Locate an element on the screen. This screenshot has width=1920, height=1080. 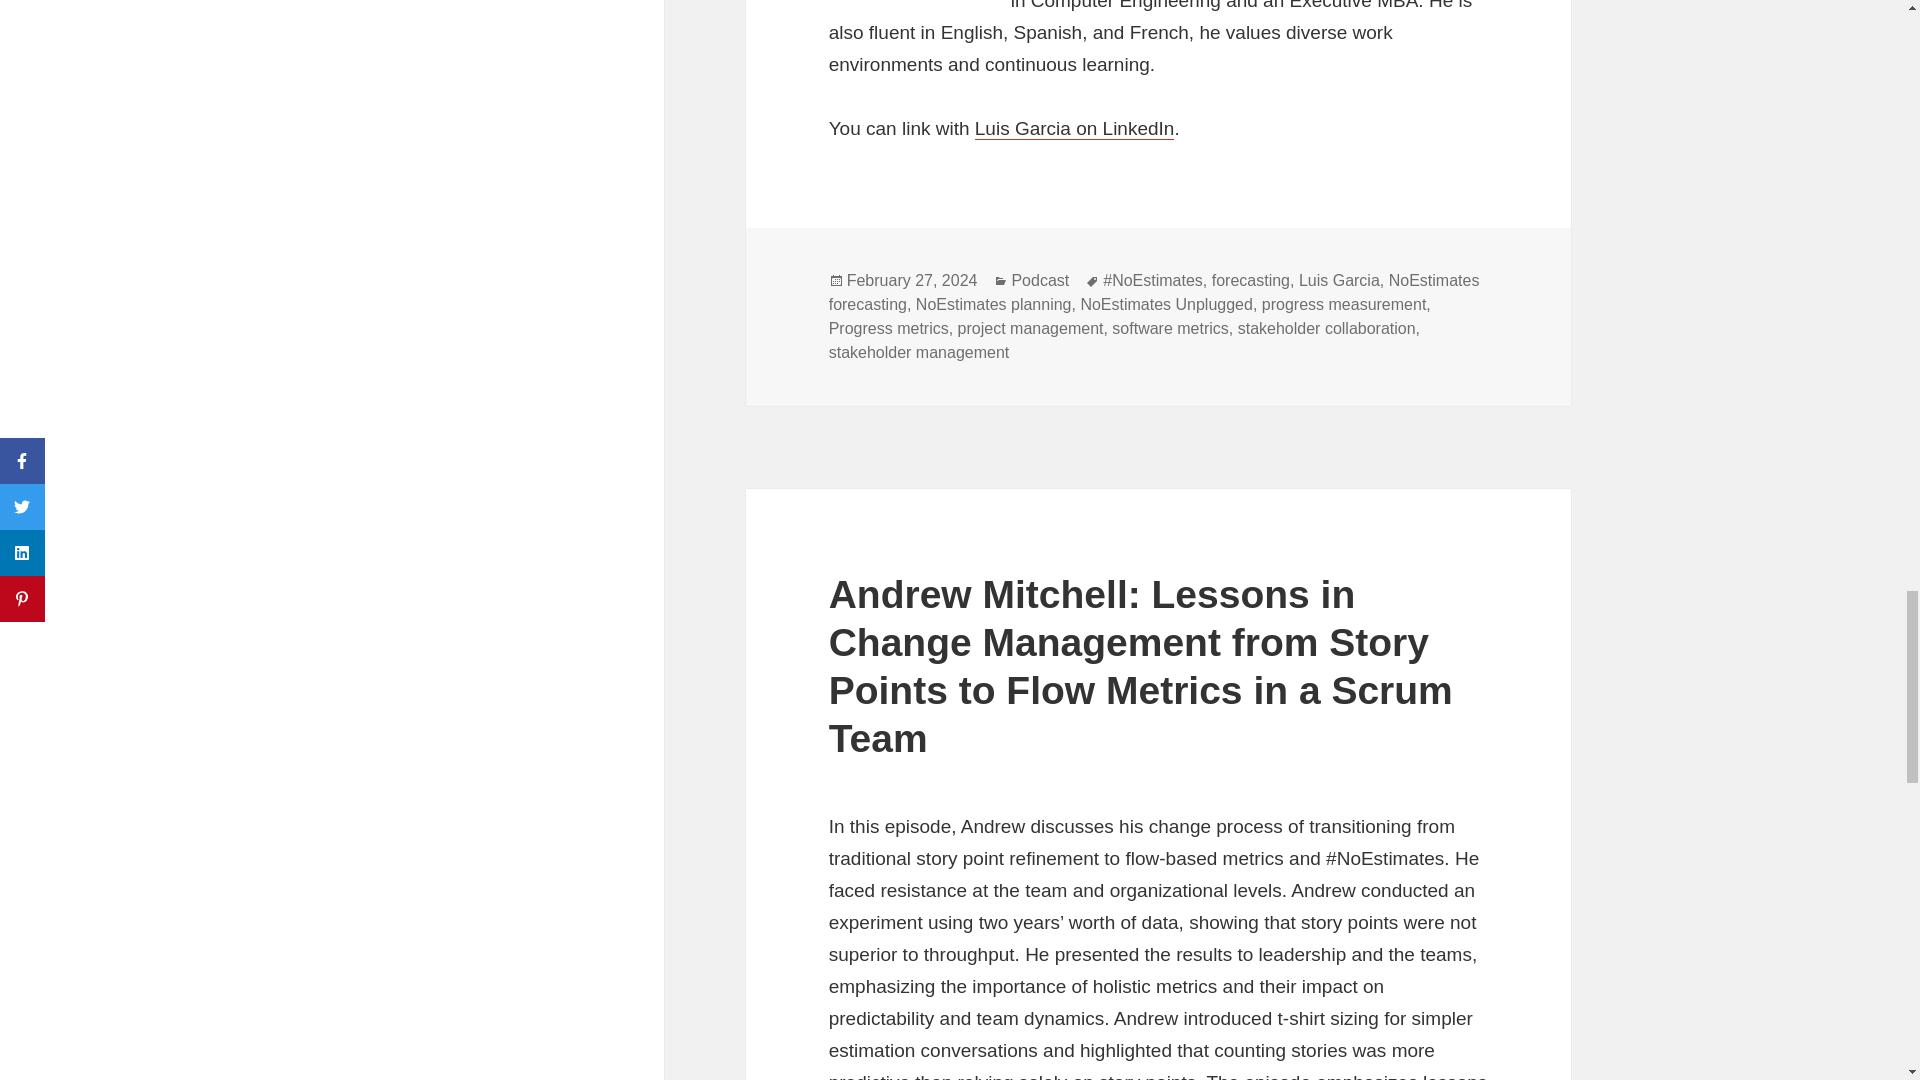
February 27, 2024 is located at coordinates (912, 281).